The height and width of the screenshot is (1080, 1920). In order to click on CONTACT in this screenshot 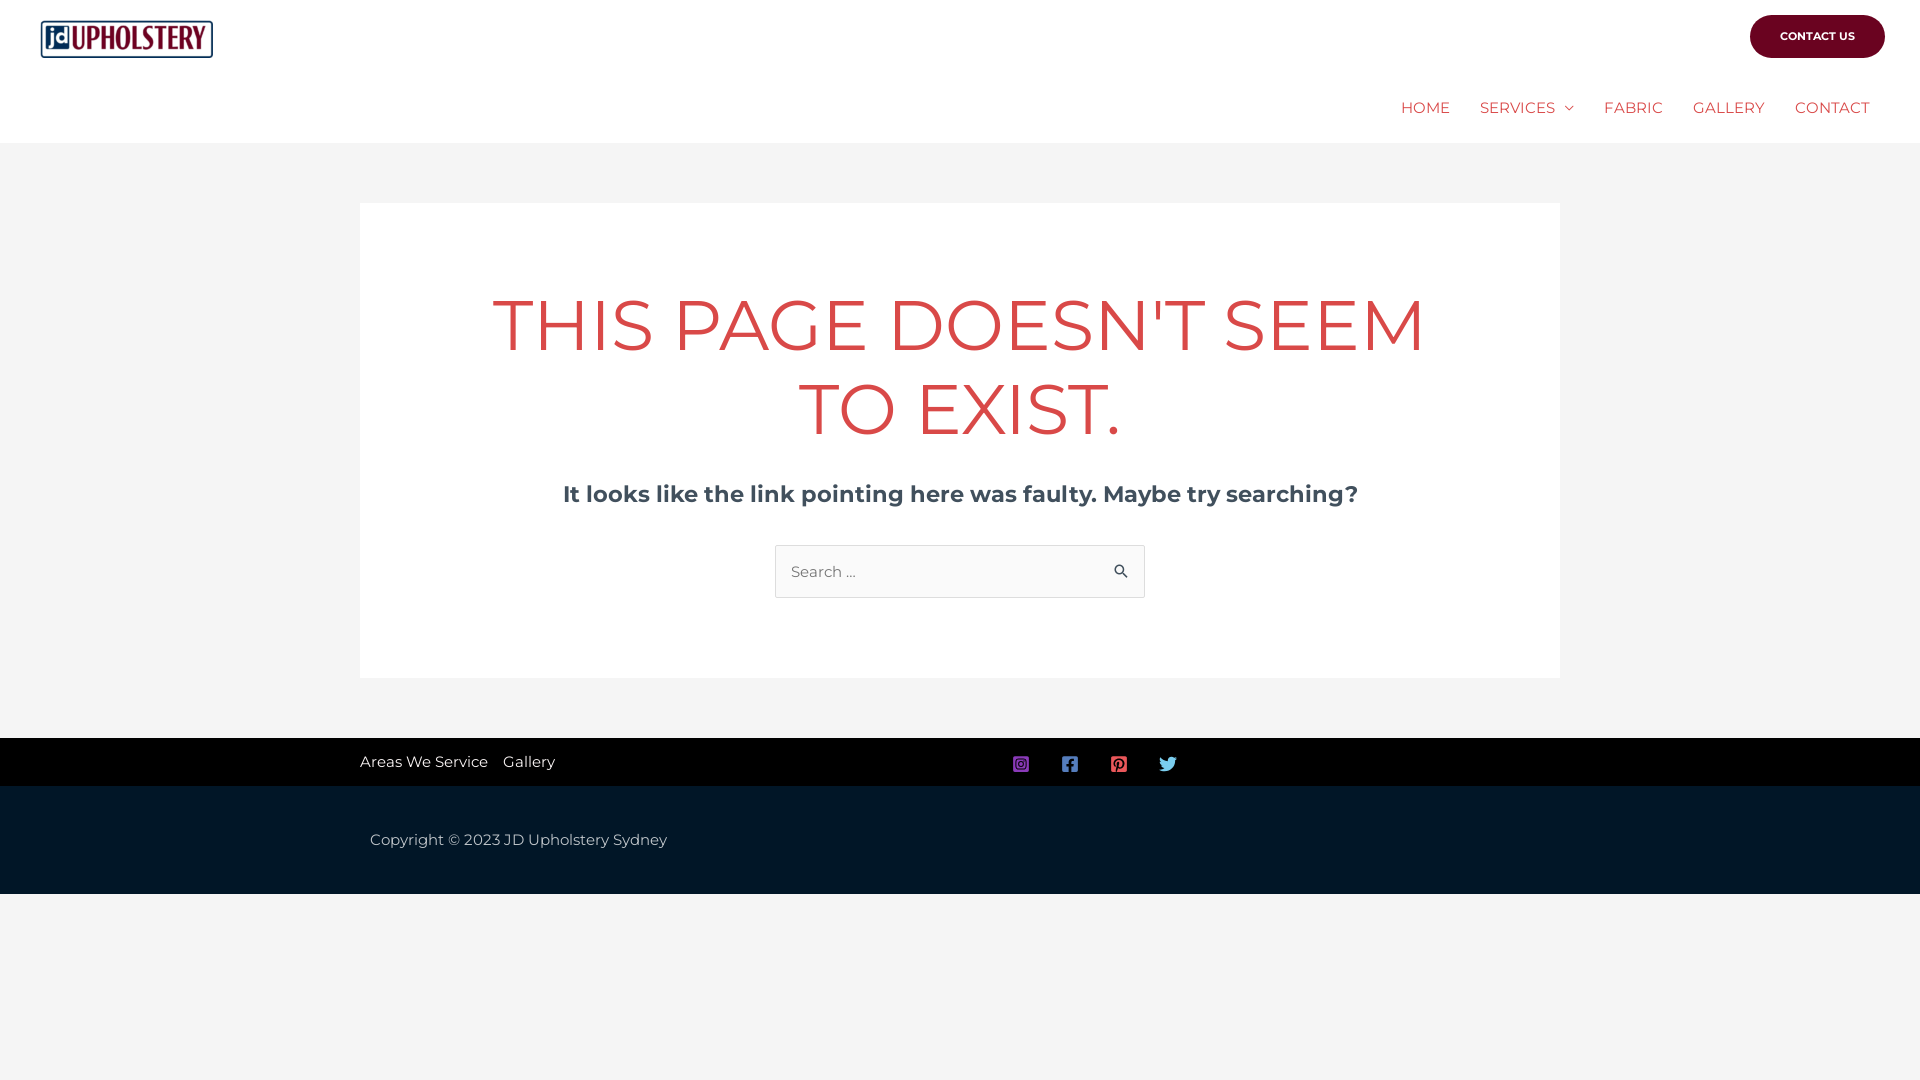, I will do `click(1832, 108)`.